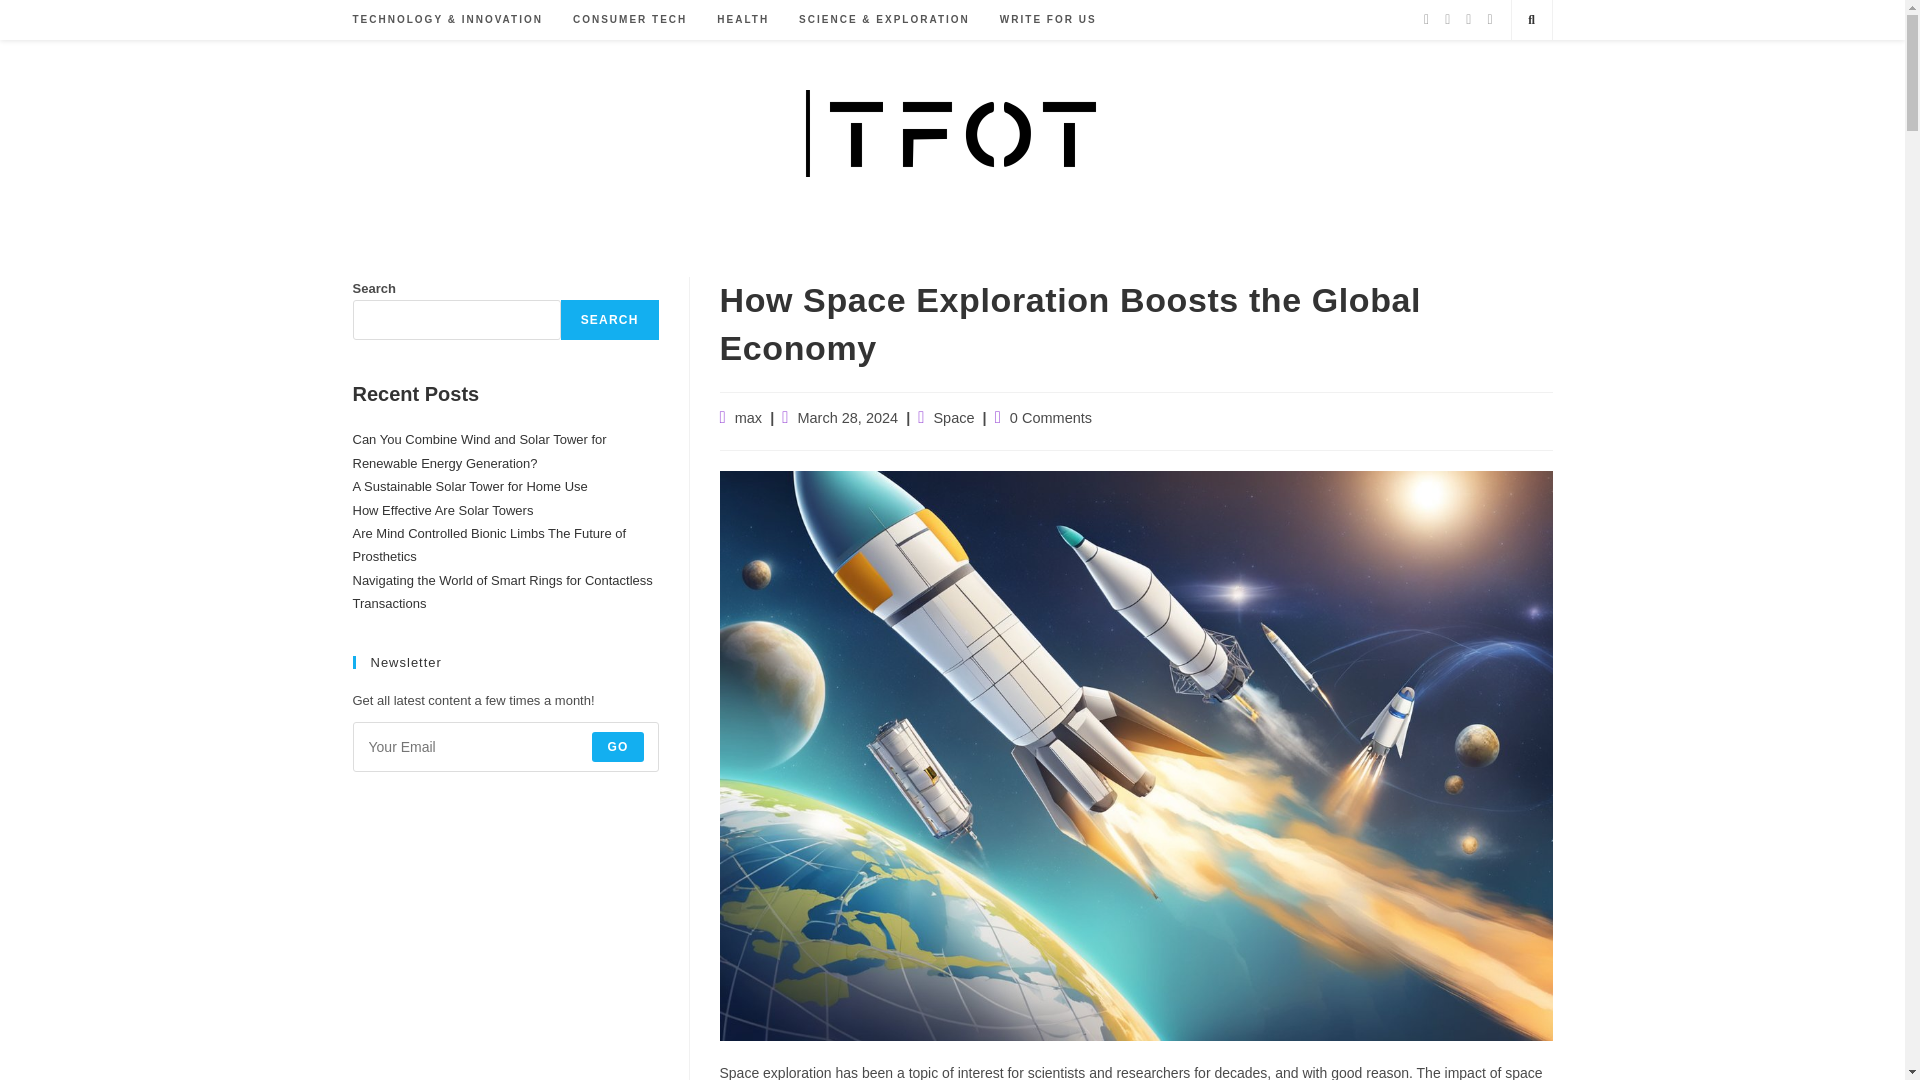  Describe the element at coordinates (630, 20) in the screenshot. I see `CONSUMER TECH` at that location.